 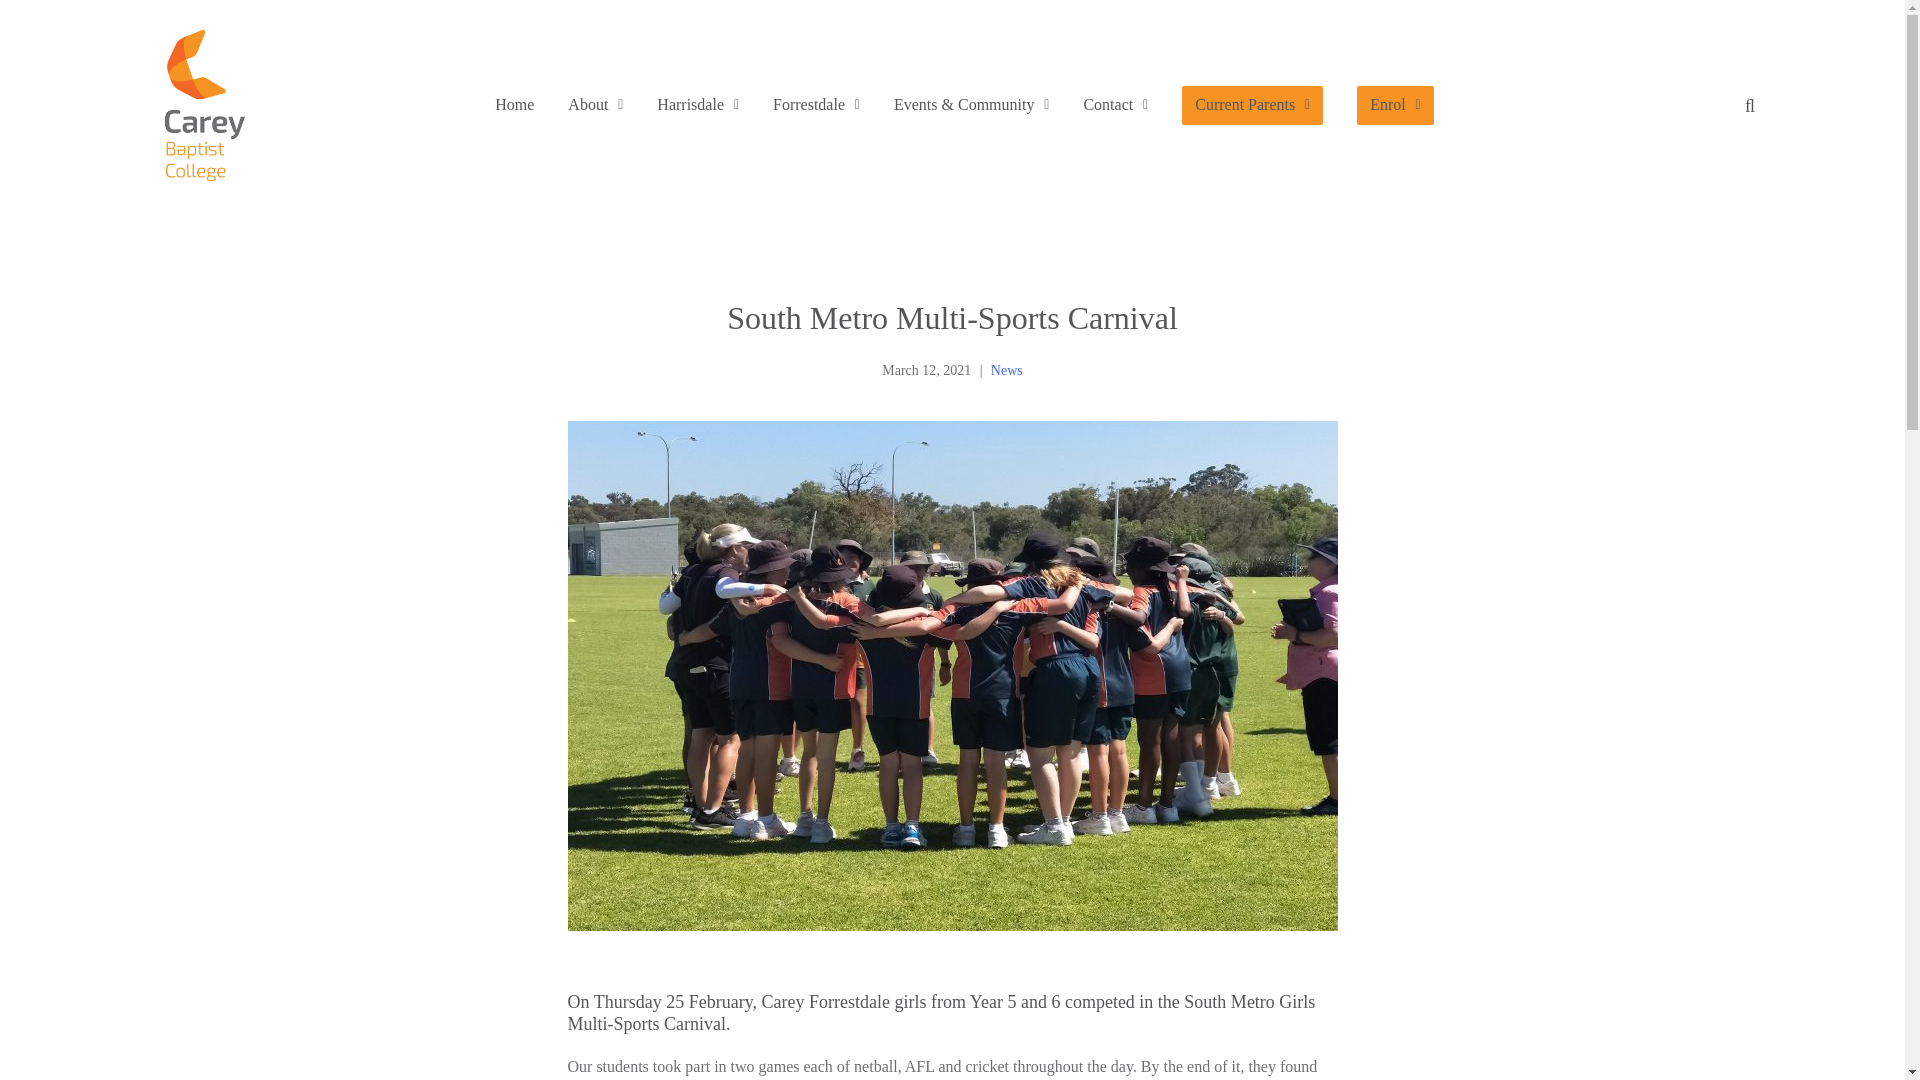 I want to click on Forrestdale, so click(x=816, y=106).